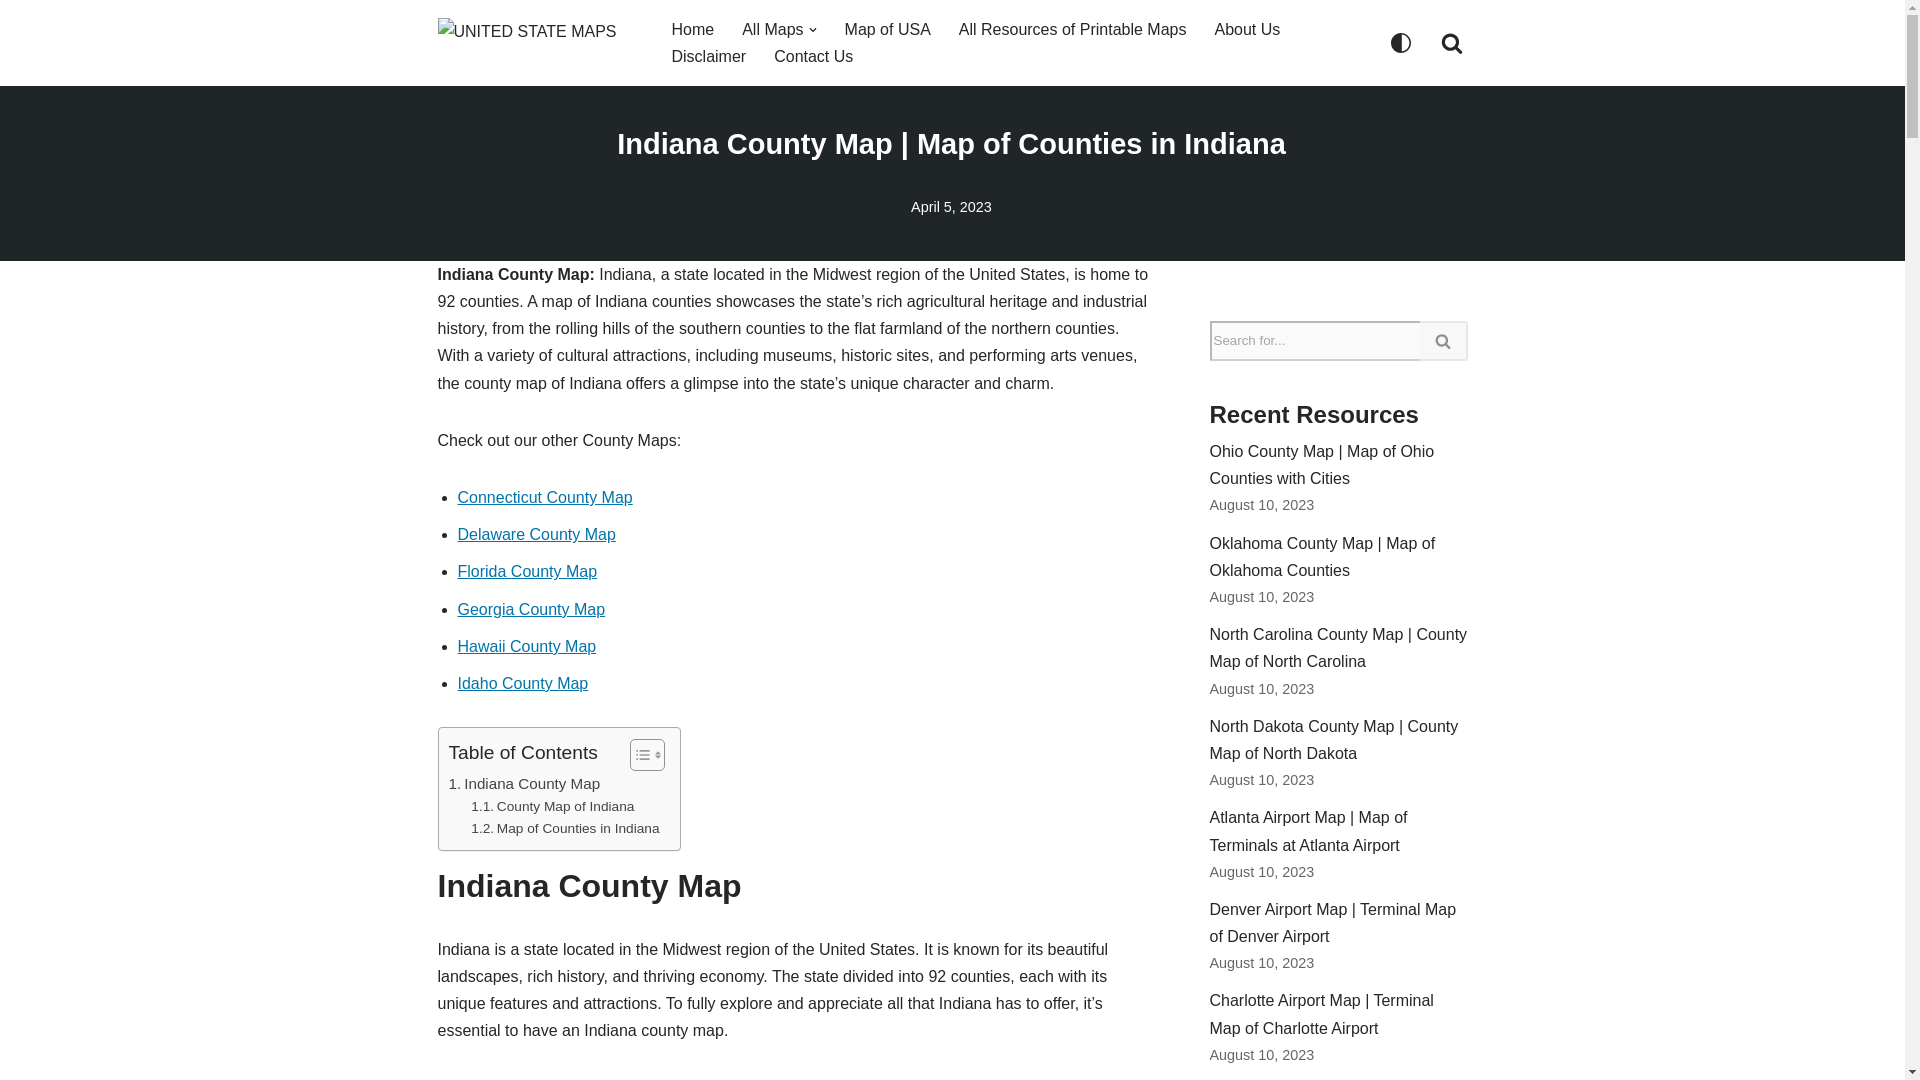  What do you see at coordinates (15, 42) in the screenshot?
I see `Skip to content` at bounding box center [15, 42].